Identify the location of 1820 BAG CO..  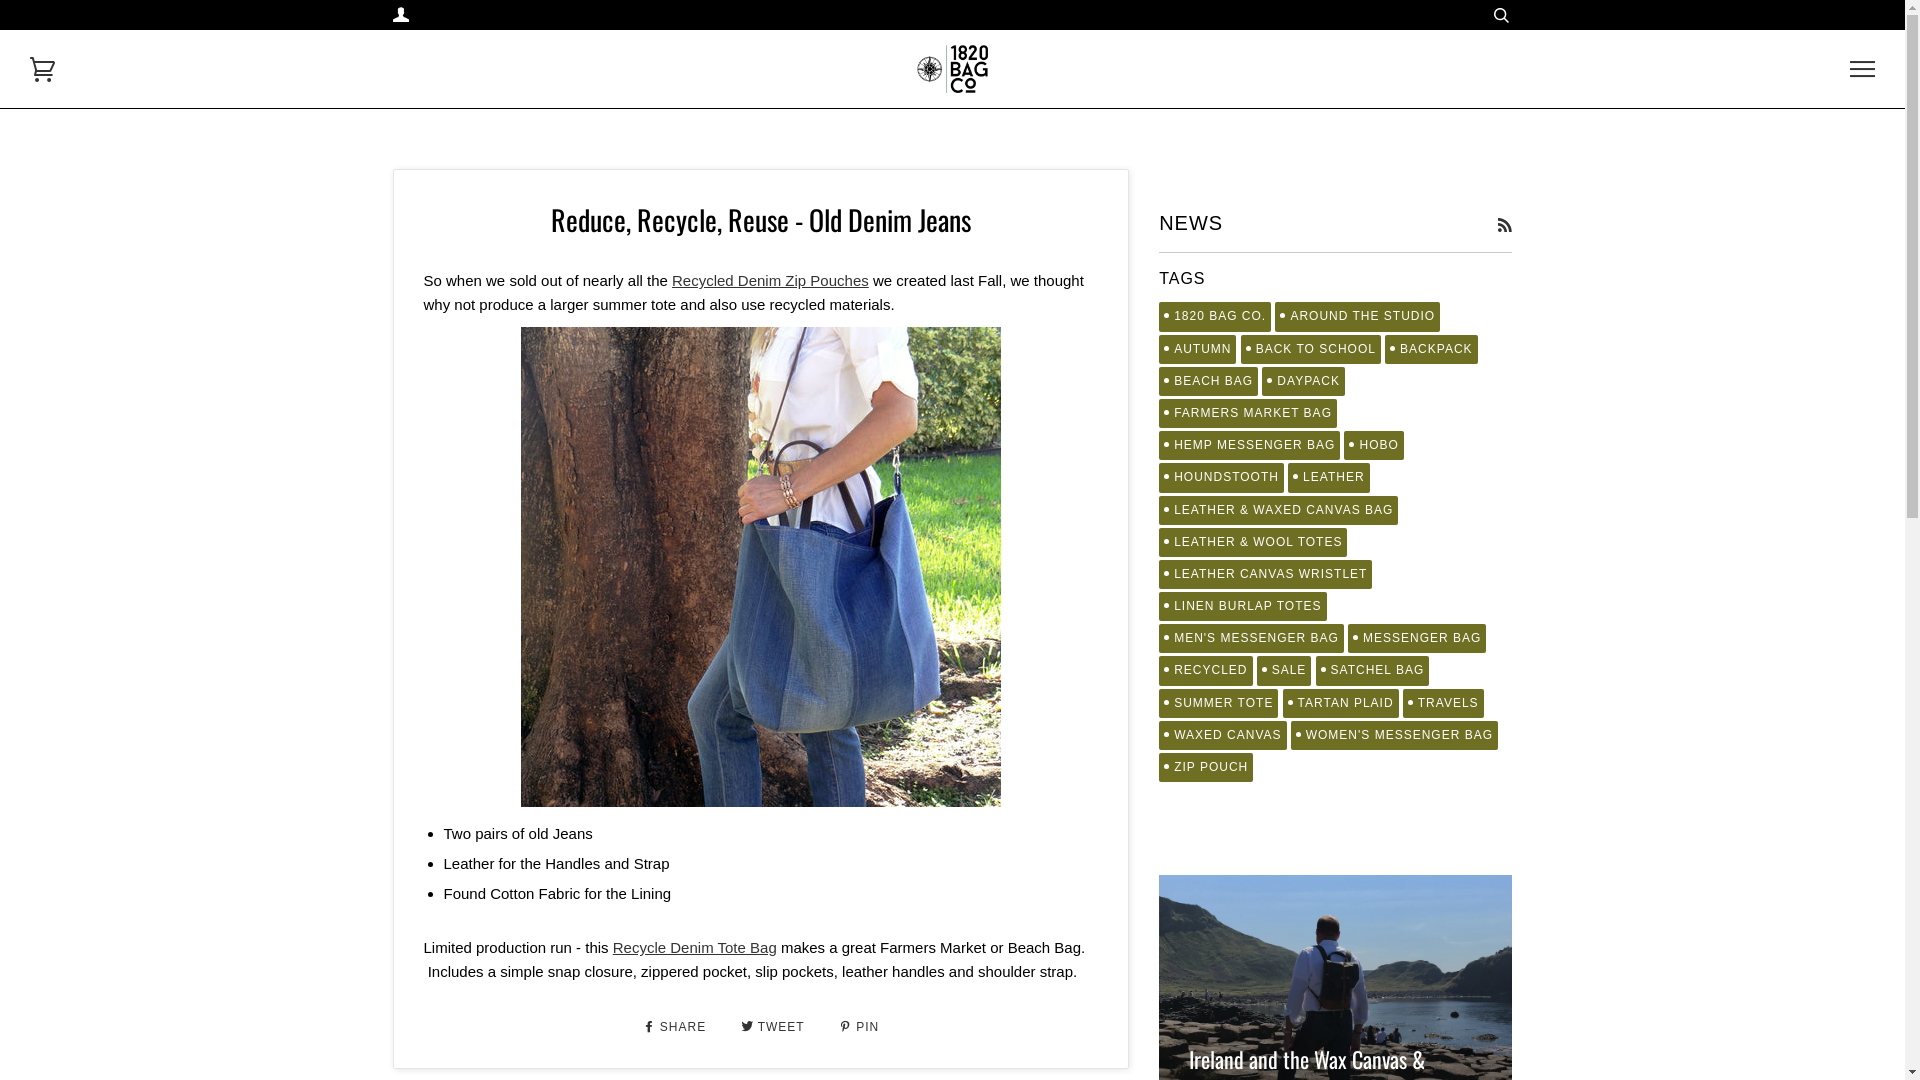
(1215, 316).